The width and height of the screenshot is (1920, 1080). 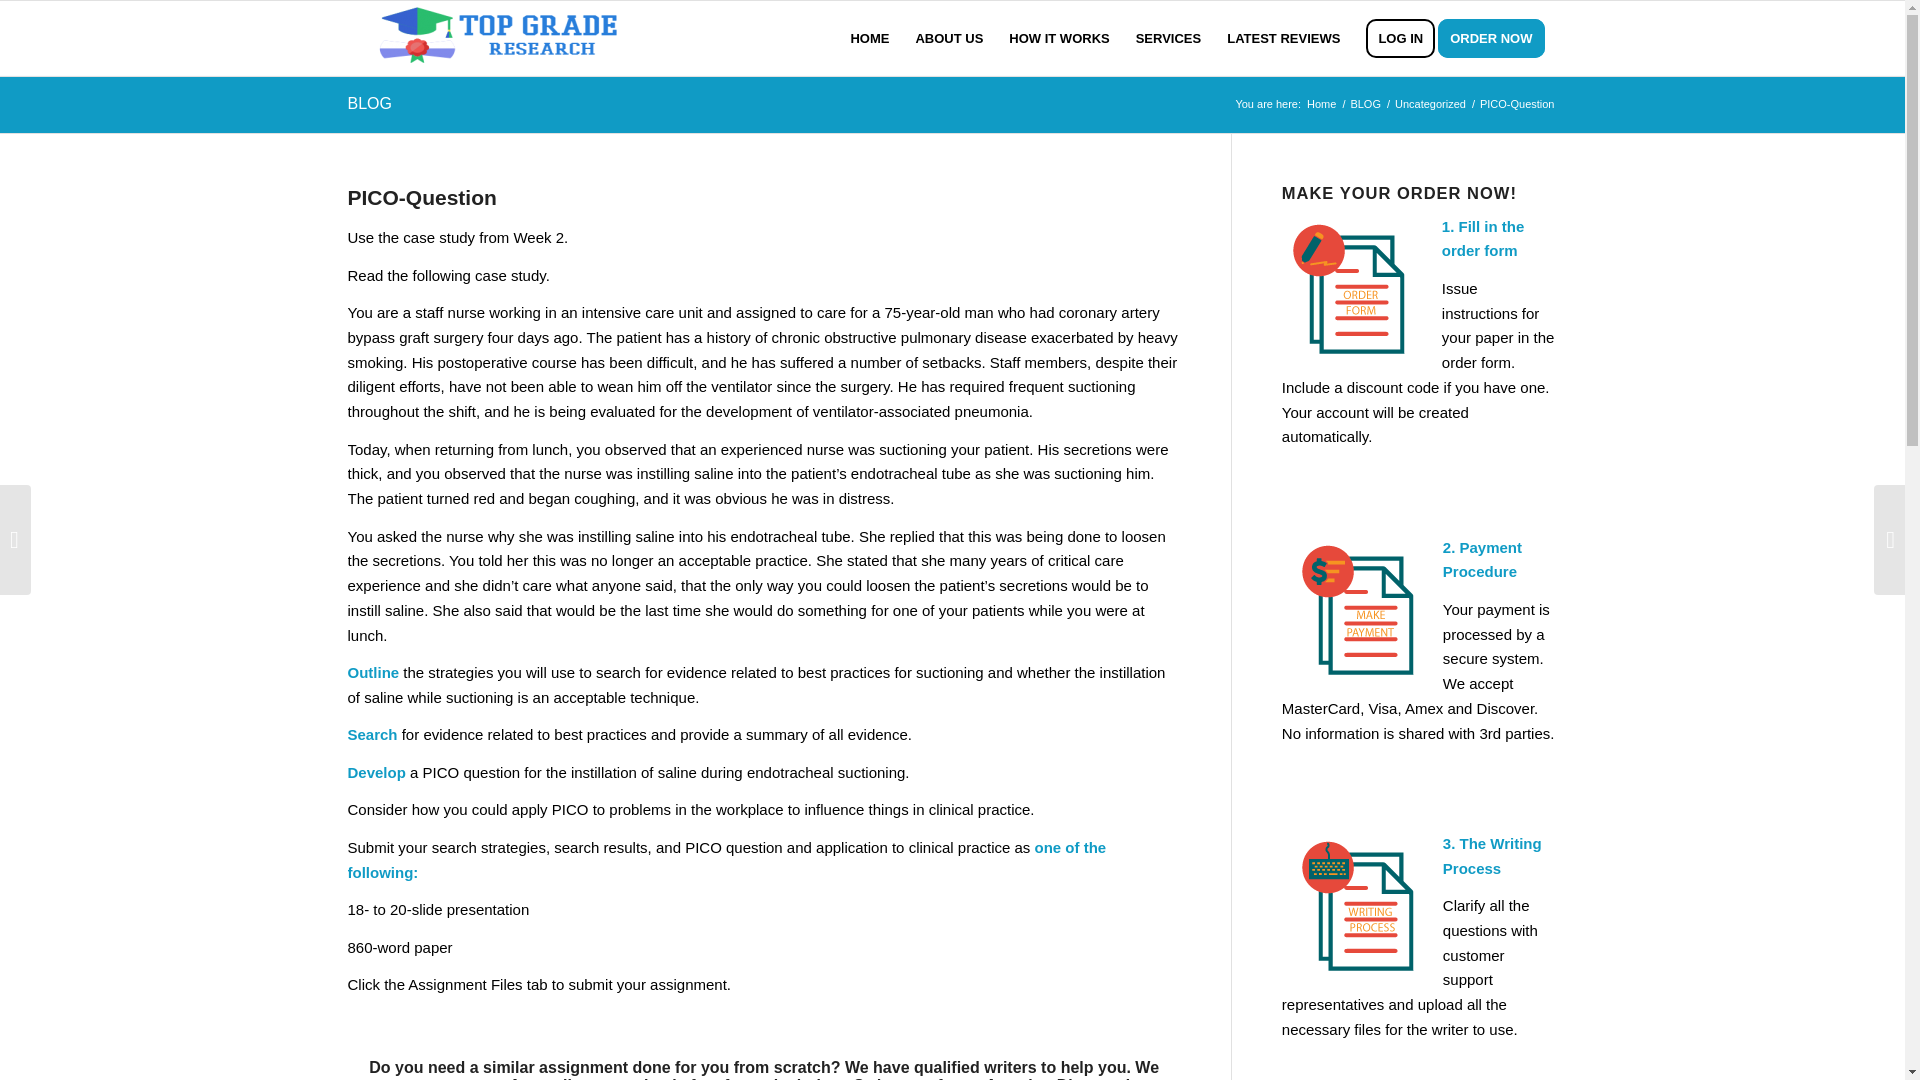 I want to click on Permanent Link: PICO-Question, so click(x=422, y=197).